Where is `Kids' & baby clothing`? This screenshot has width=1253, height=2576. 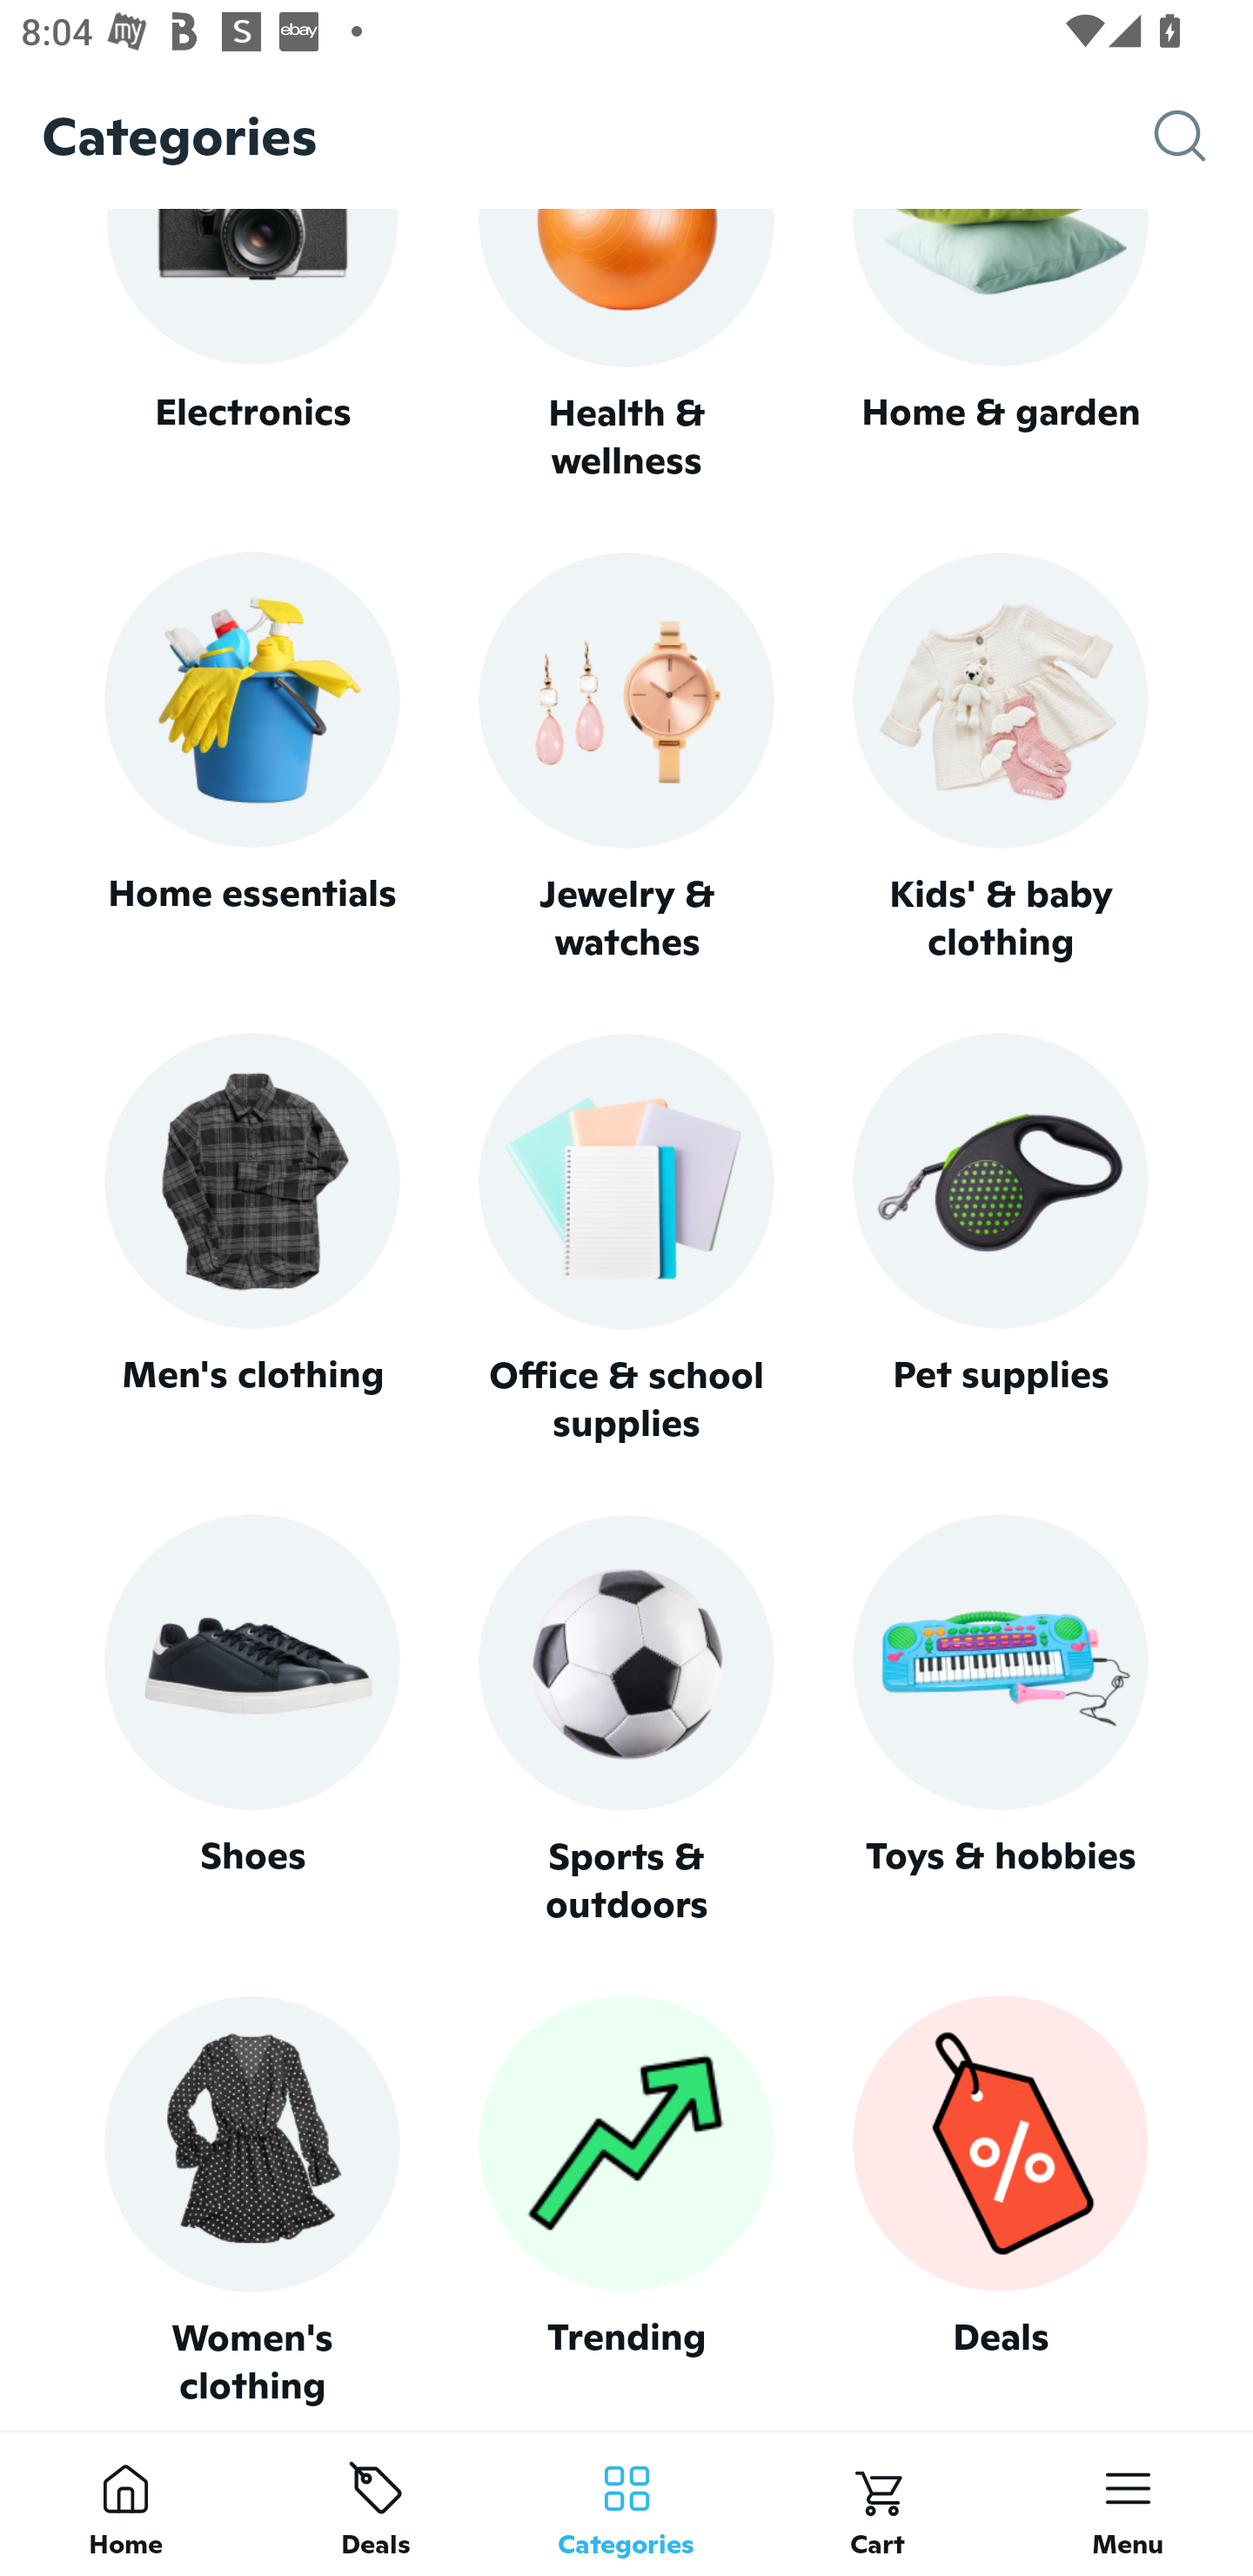 Kids' & baby clothing is located at coordinates (1001, 760).